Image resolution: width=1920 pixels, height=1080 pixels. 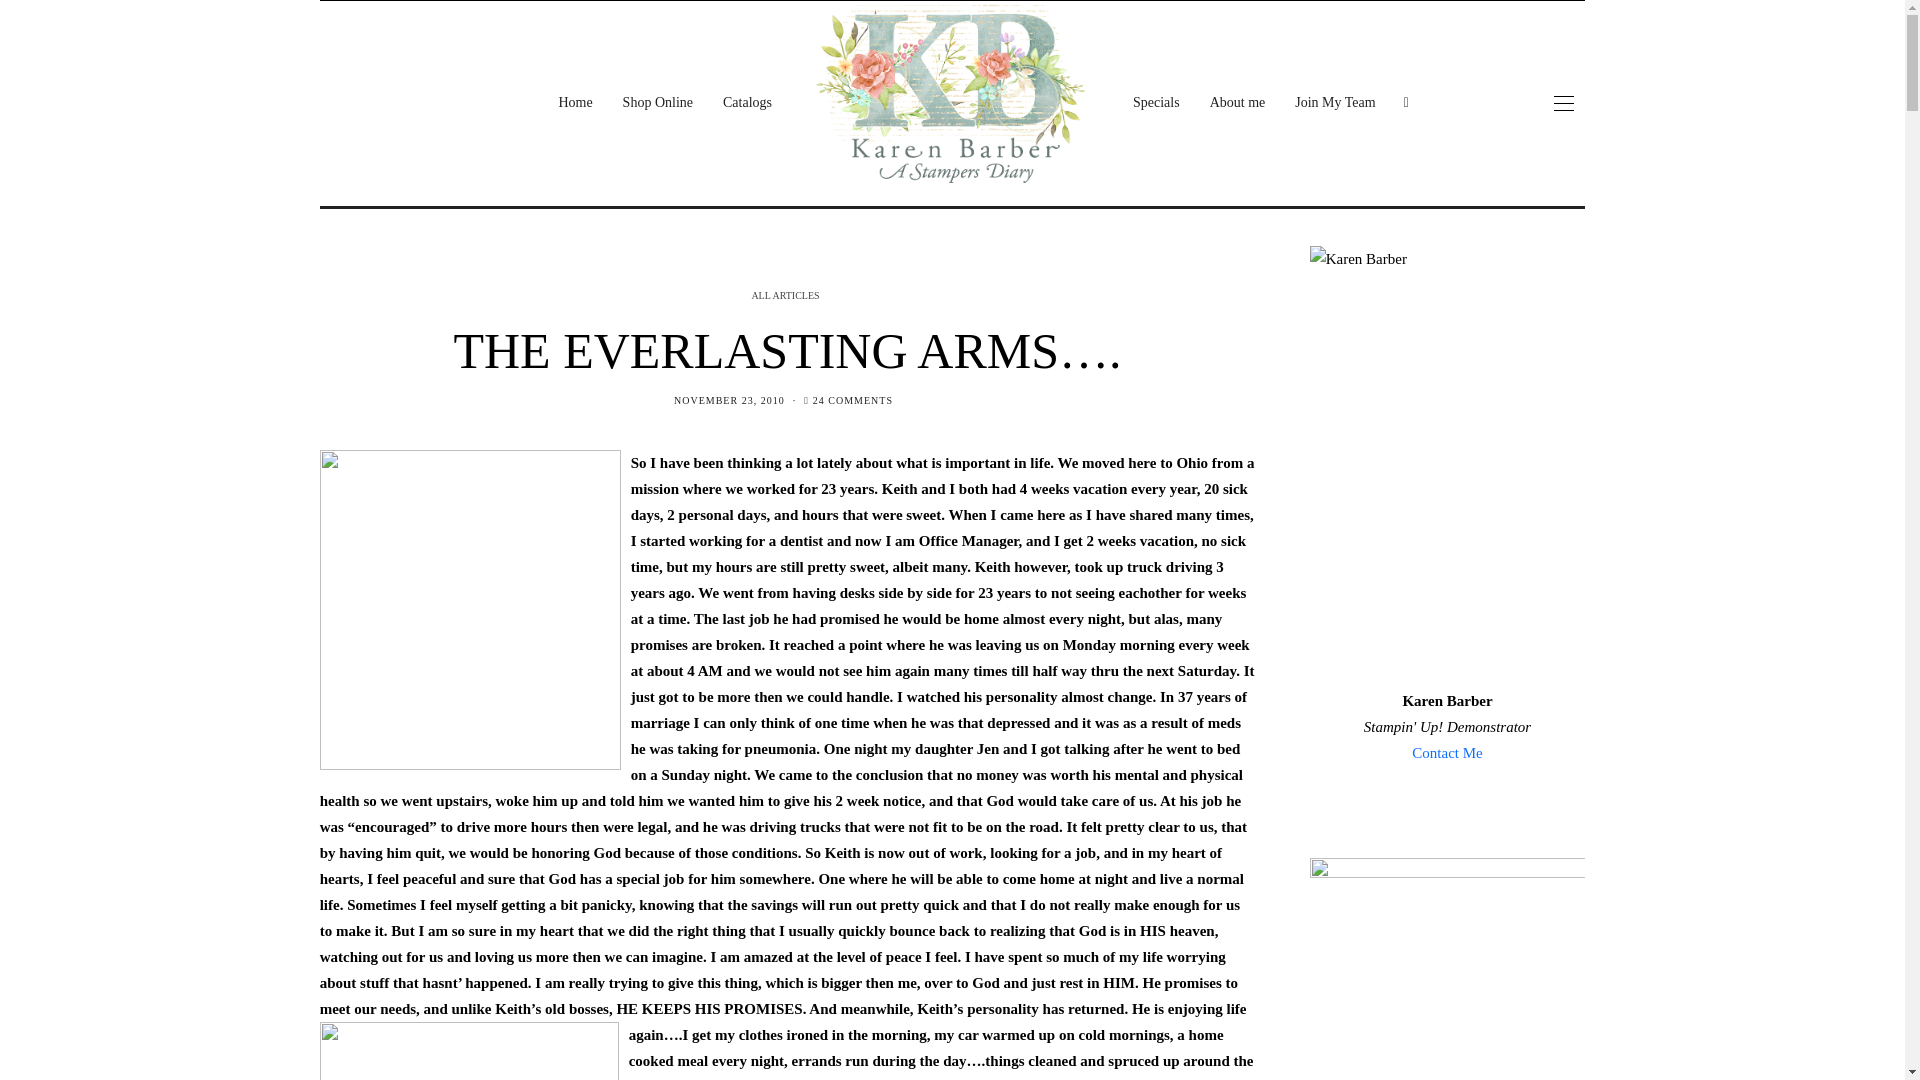 What do you see at coordinates (748, 102) in the screenshot?
I see `Catalogs` at bounding box center [748, 102].